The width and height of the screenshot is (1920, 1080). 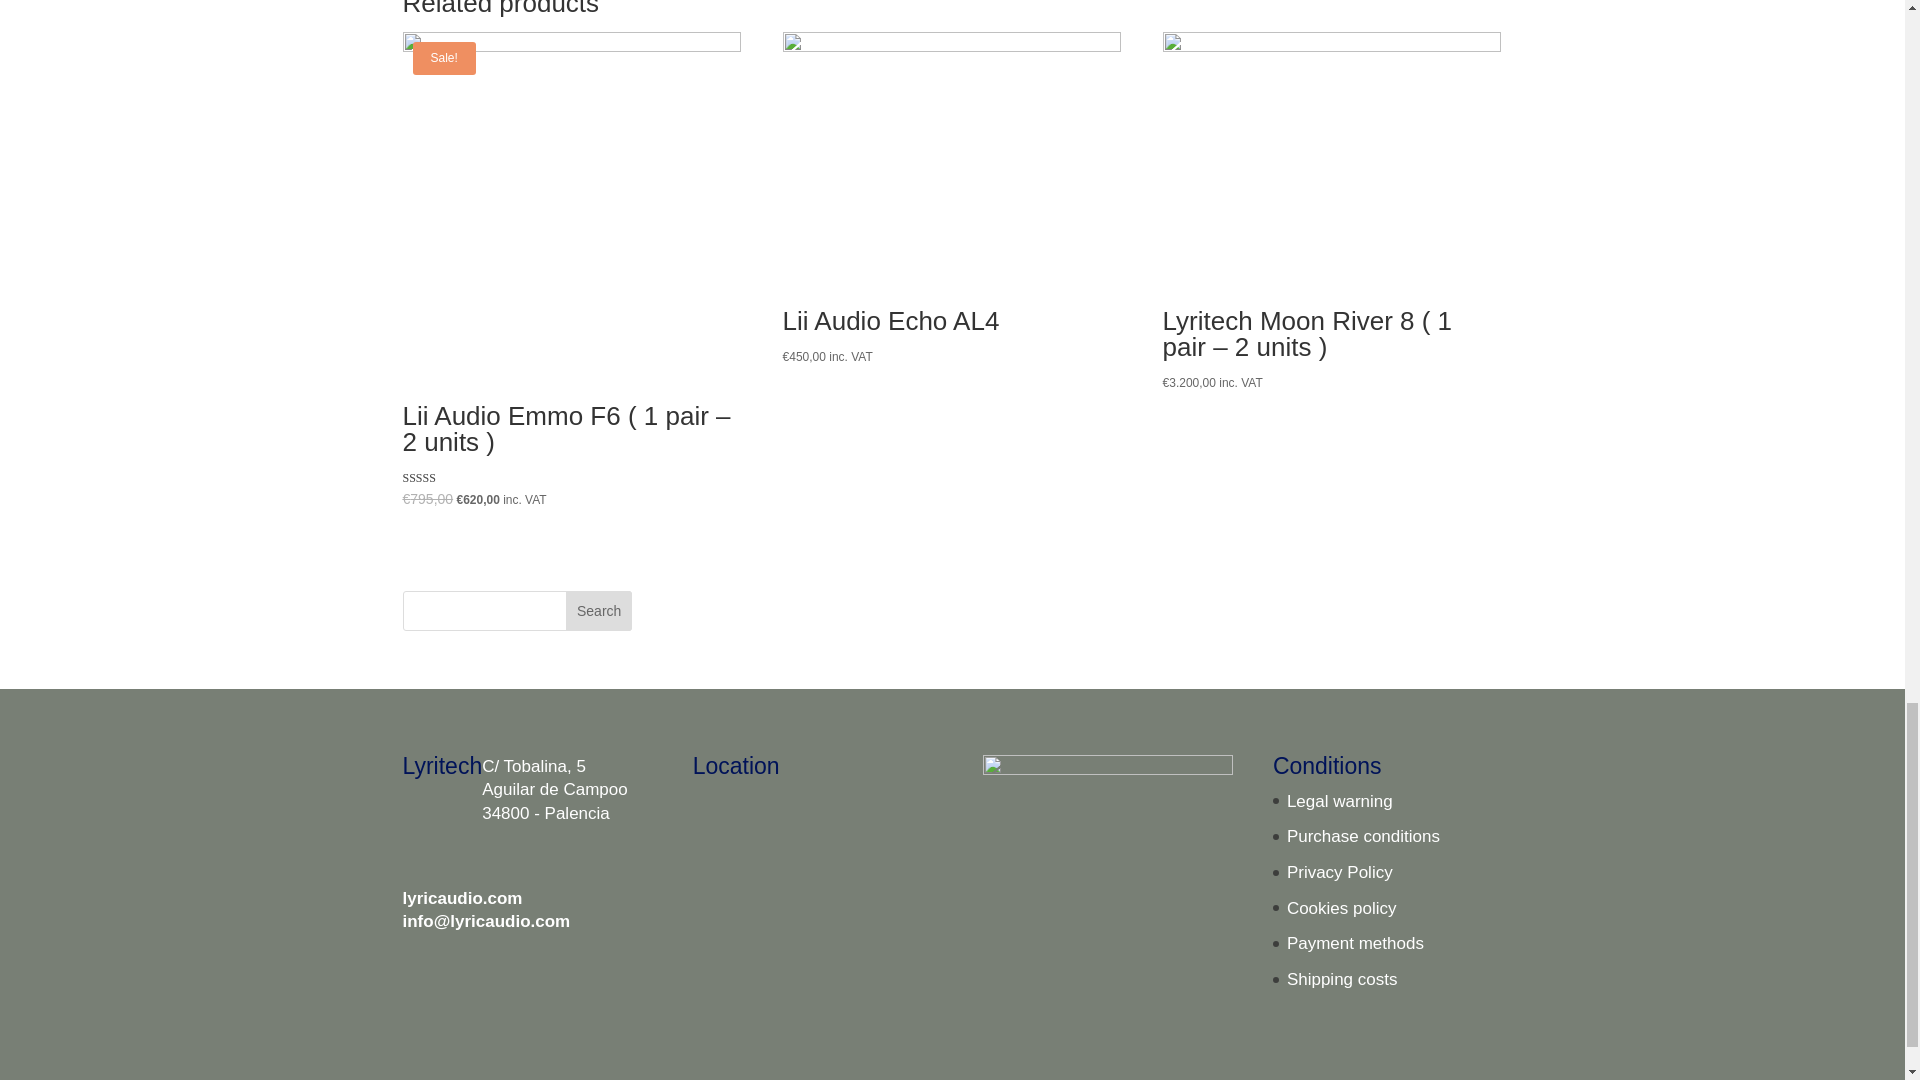 What do you see at coordinates (1342, 979) in the screenshot?
I see `Shipping costs` at bounding box center [1342, 979].